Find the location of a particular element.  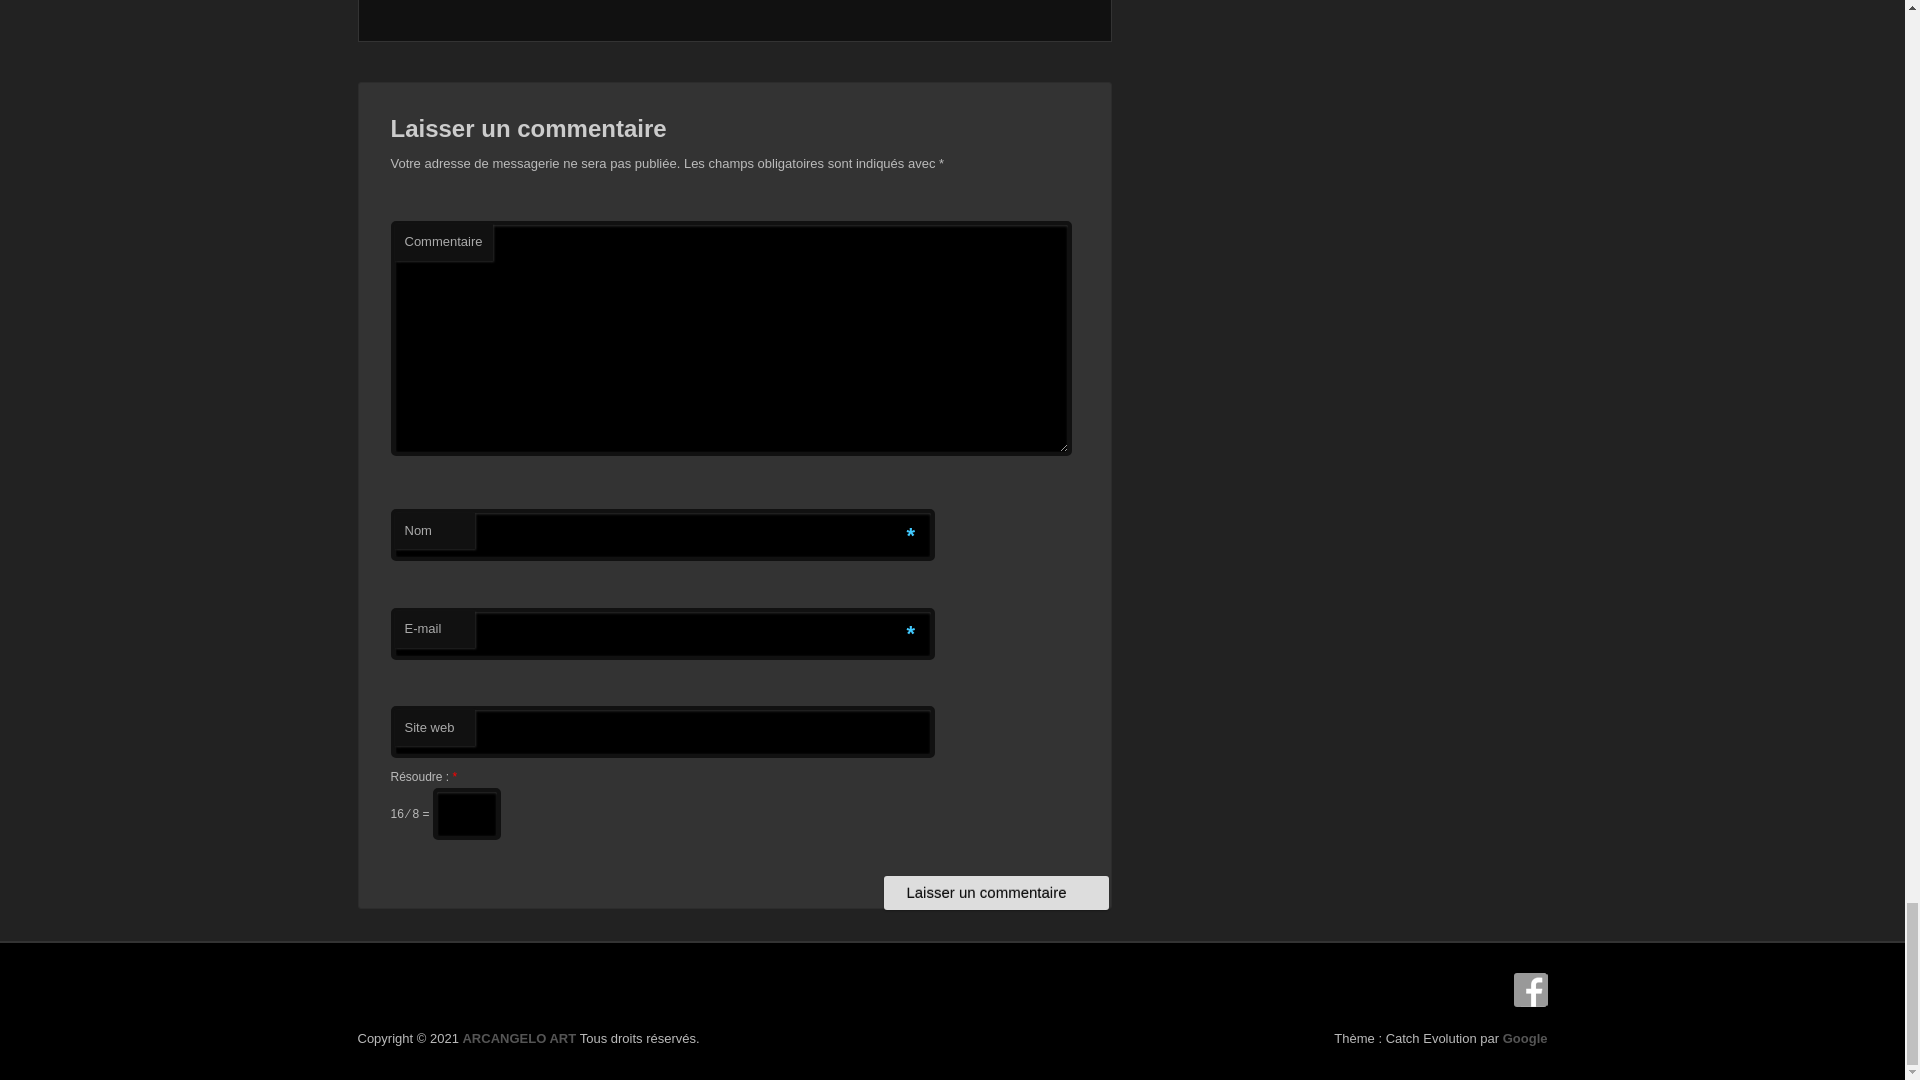

ARCANGELO ART is located at coordinates (520, 1038).